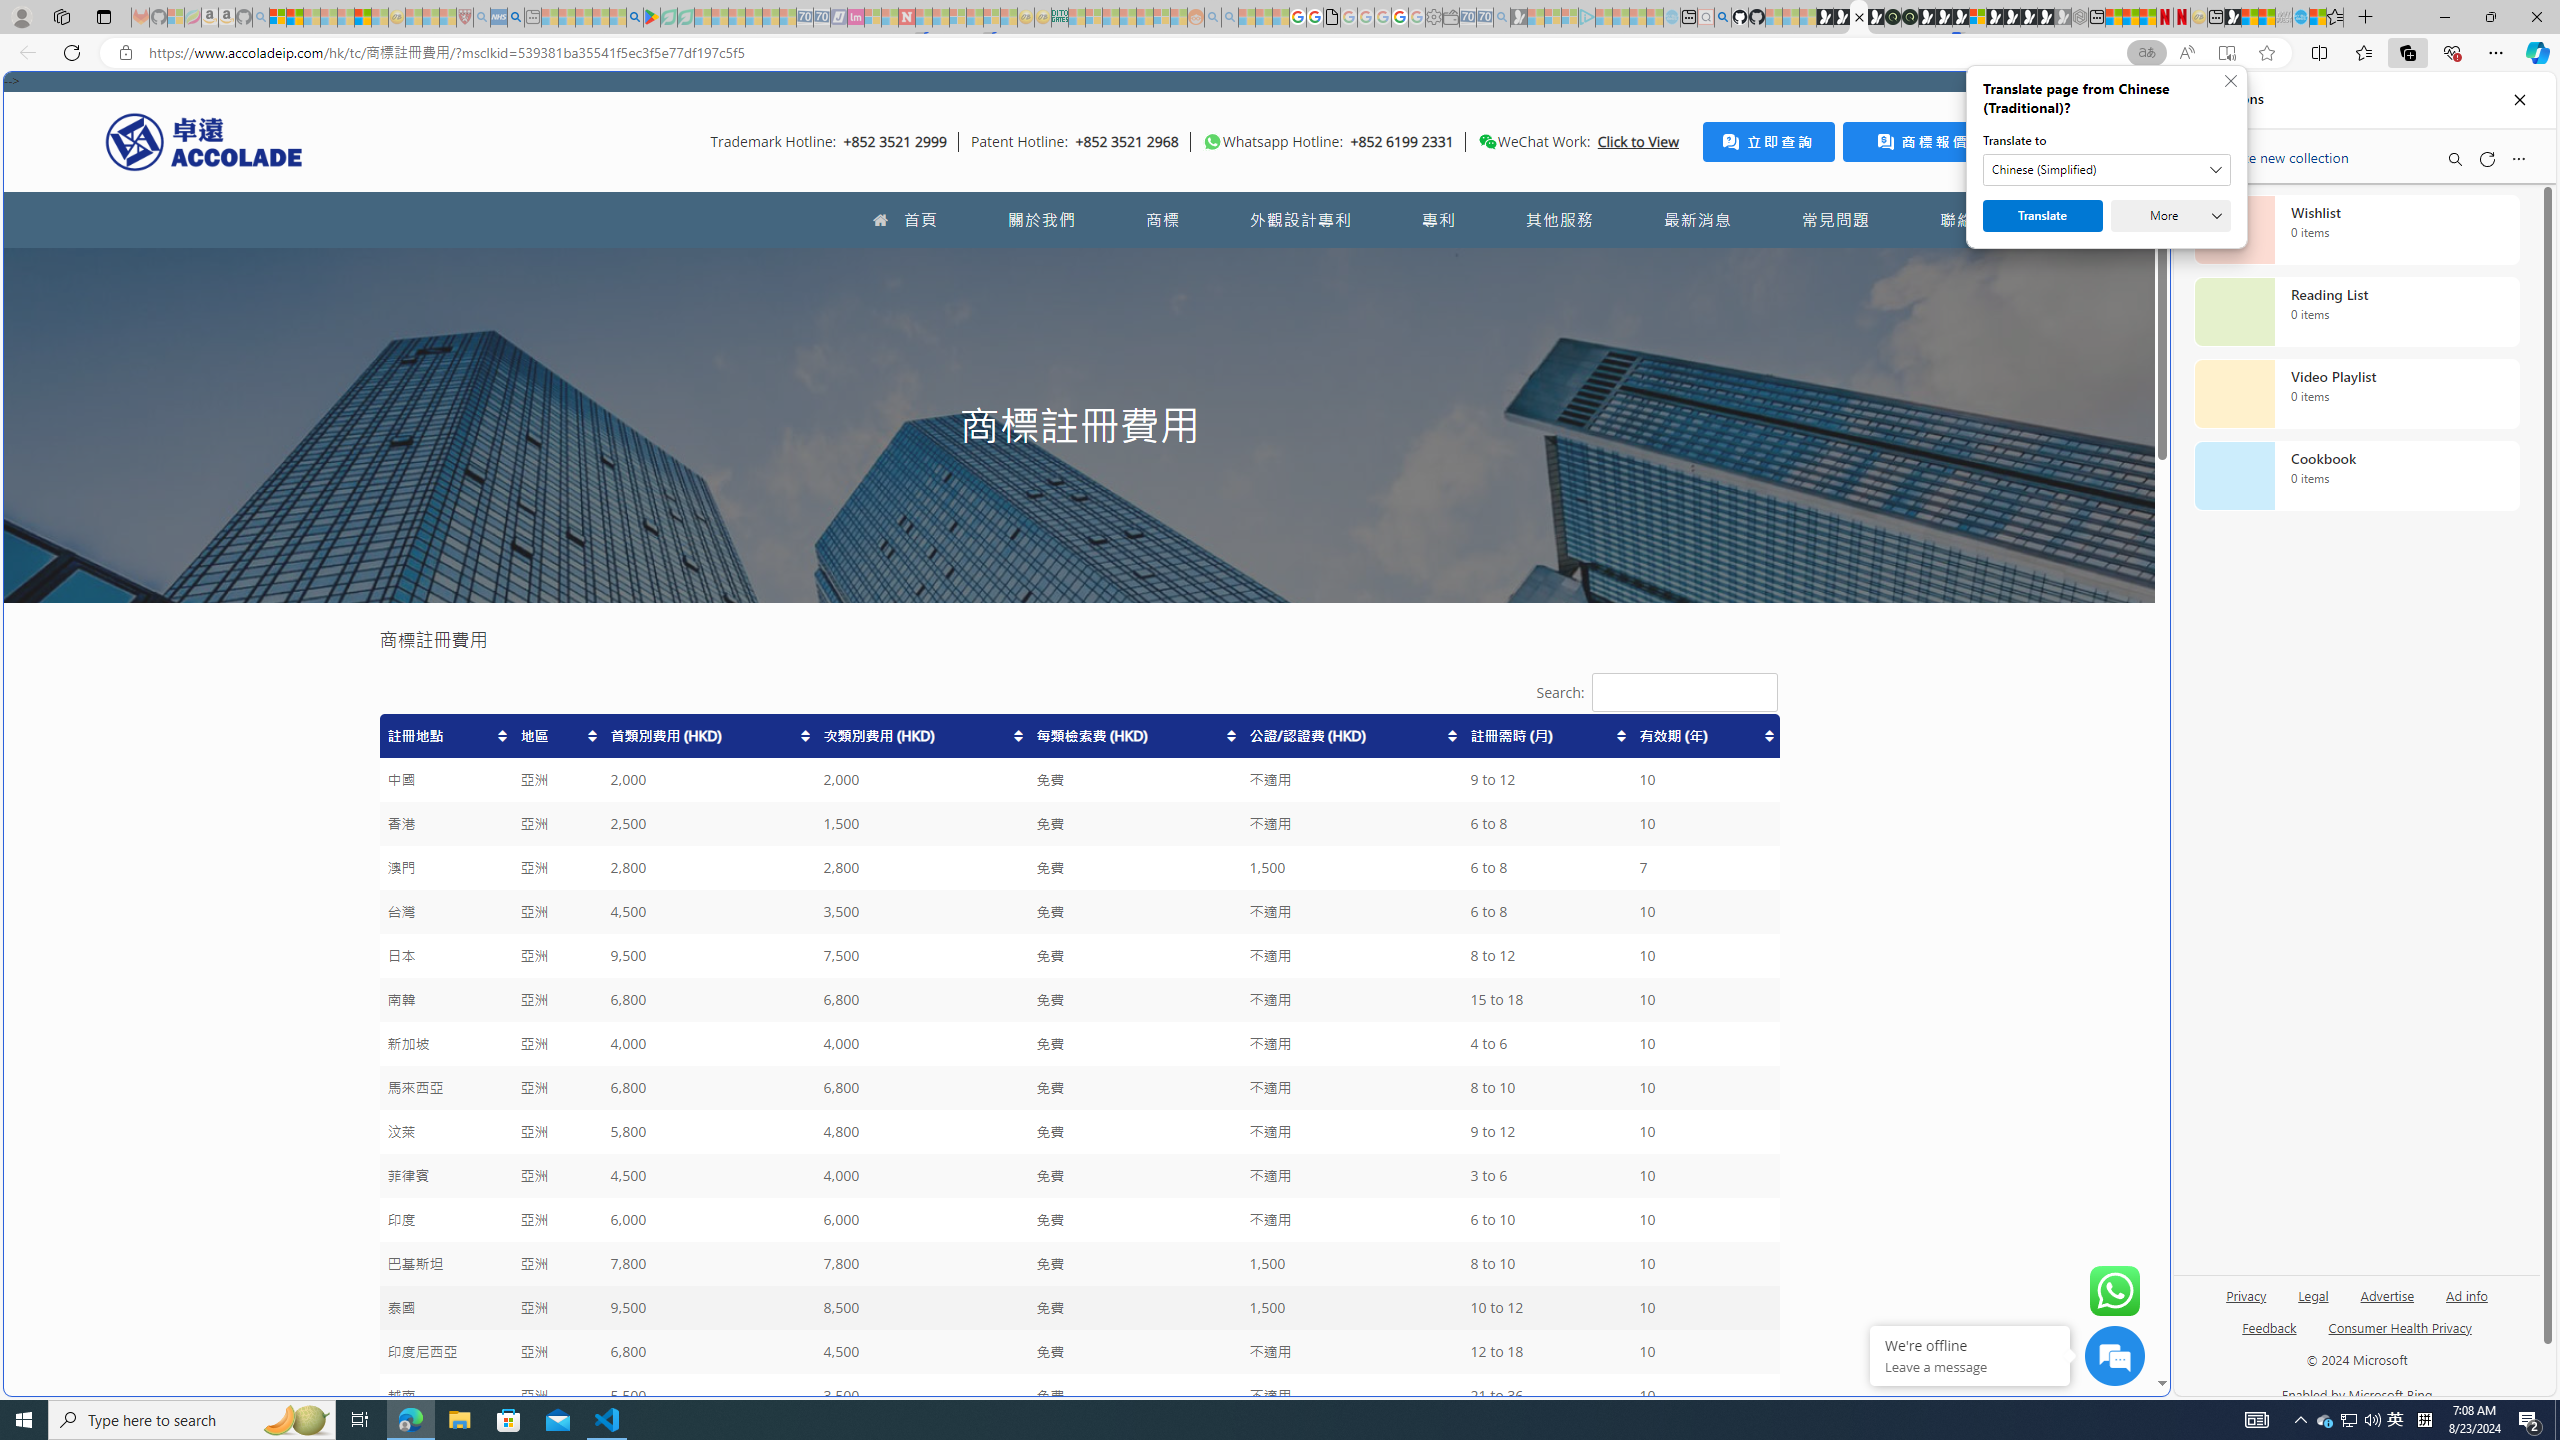  What do you see at coordinates (1145, 17) in the screenshot?
I see `Kinda Frugal - MSN - Sleeping` at bounding box center [1145, 17].